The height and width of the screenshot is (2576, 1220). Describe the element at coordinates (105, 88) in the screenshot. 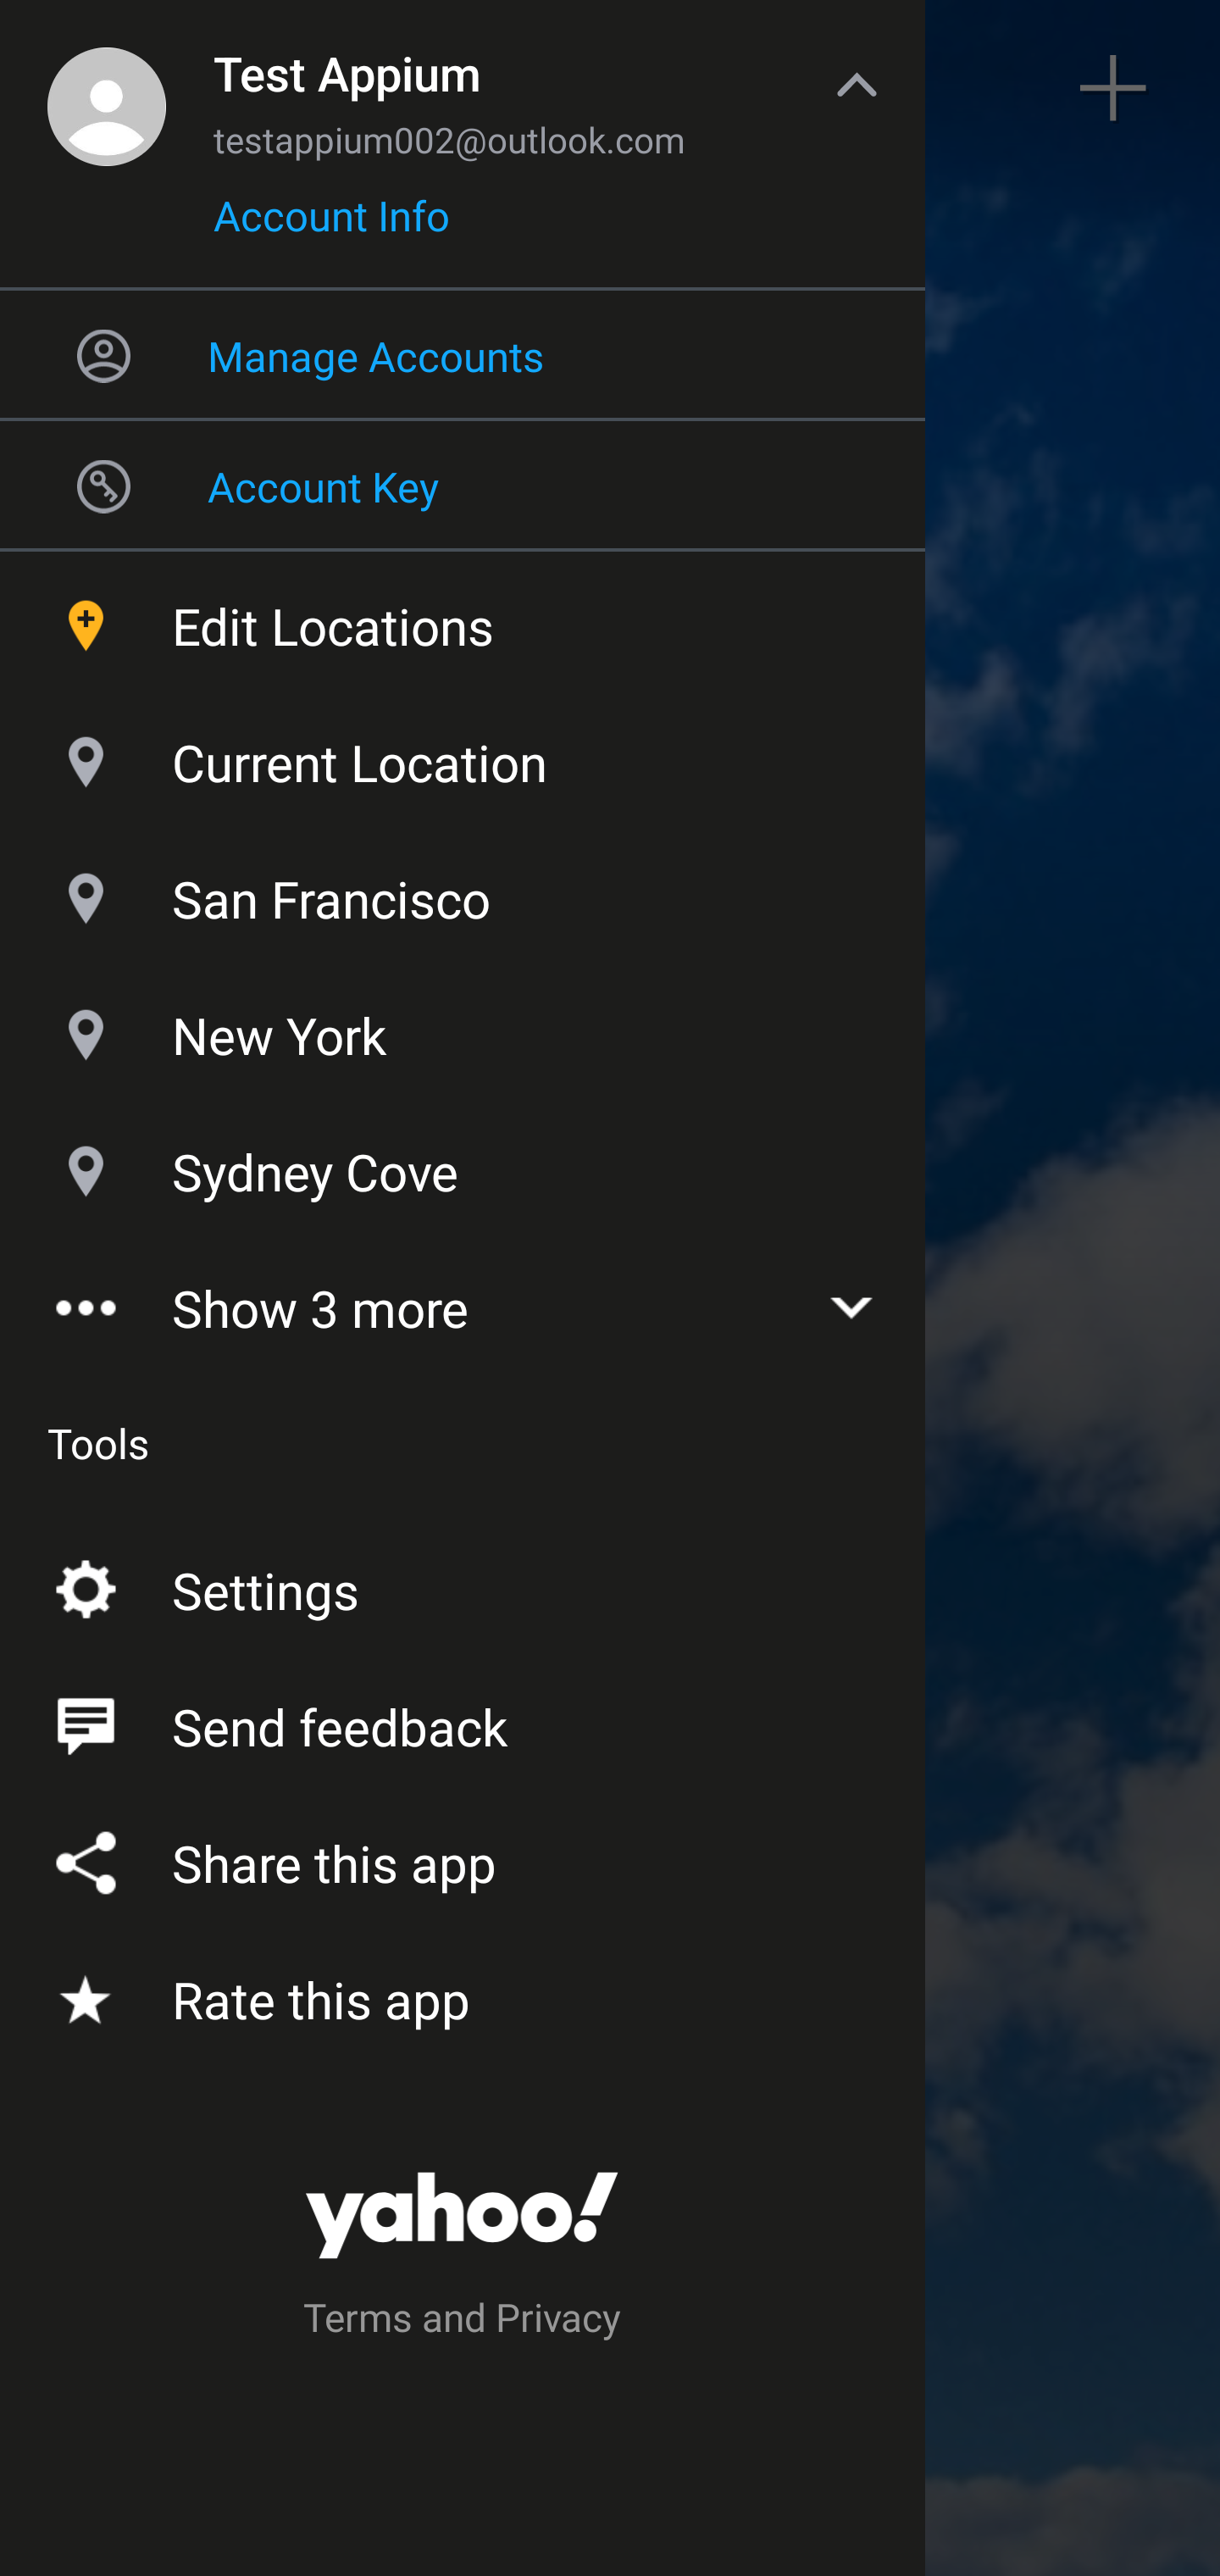

I see `Sidebar` at that location.